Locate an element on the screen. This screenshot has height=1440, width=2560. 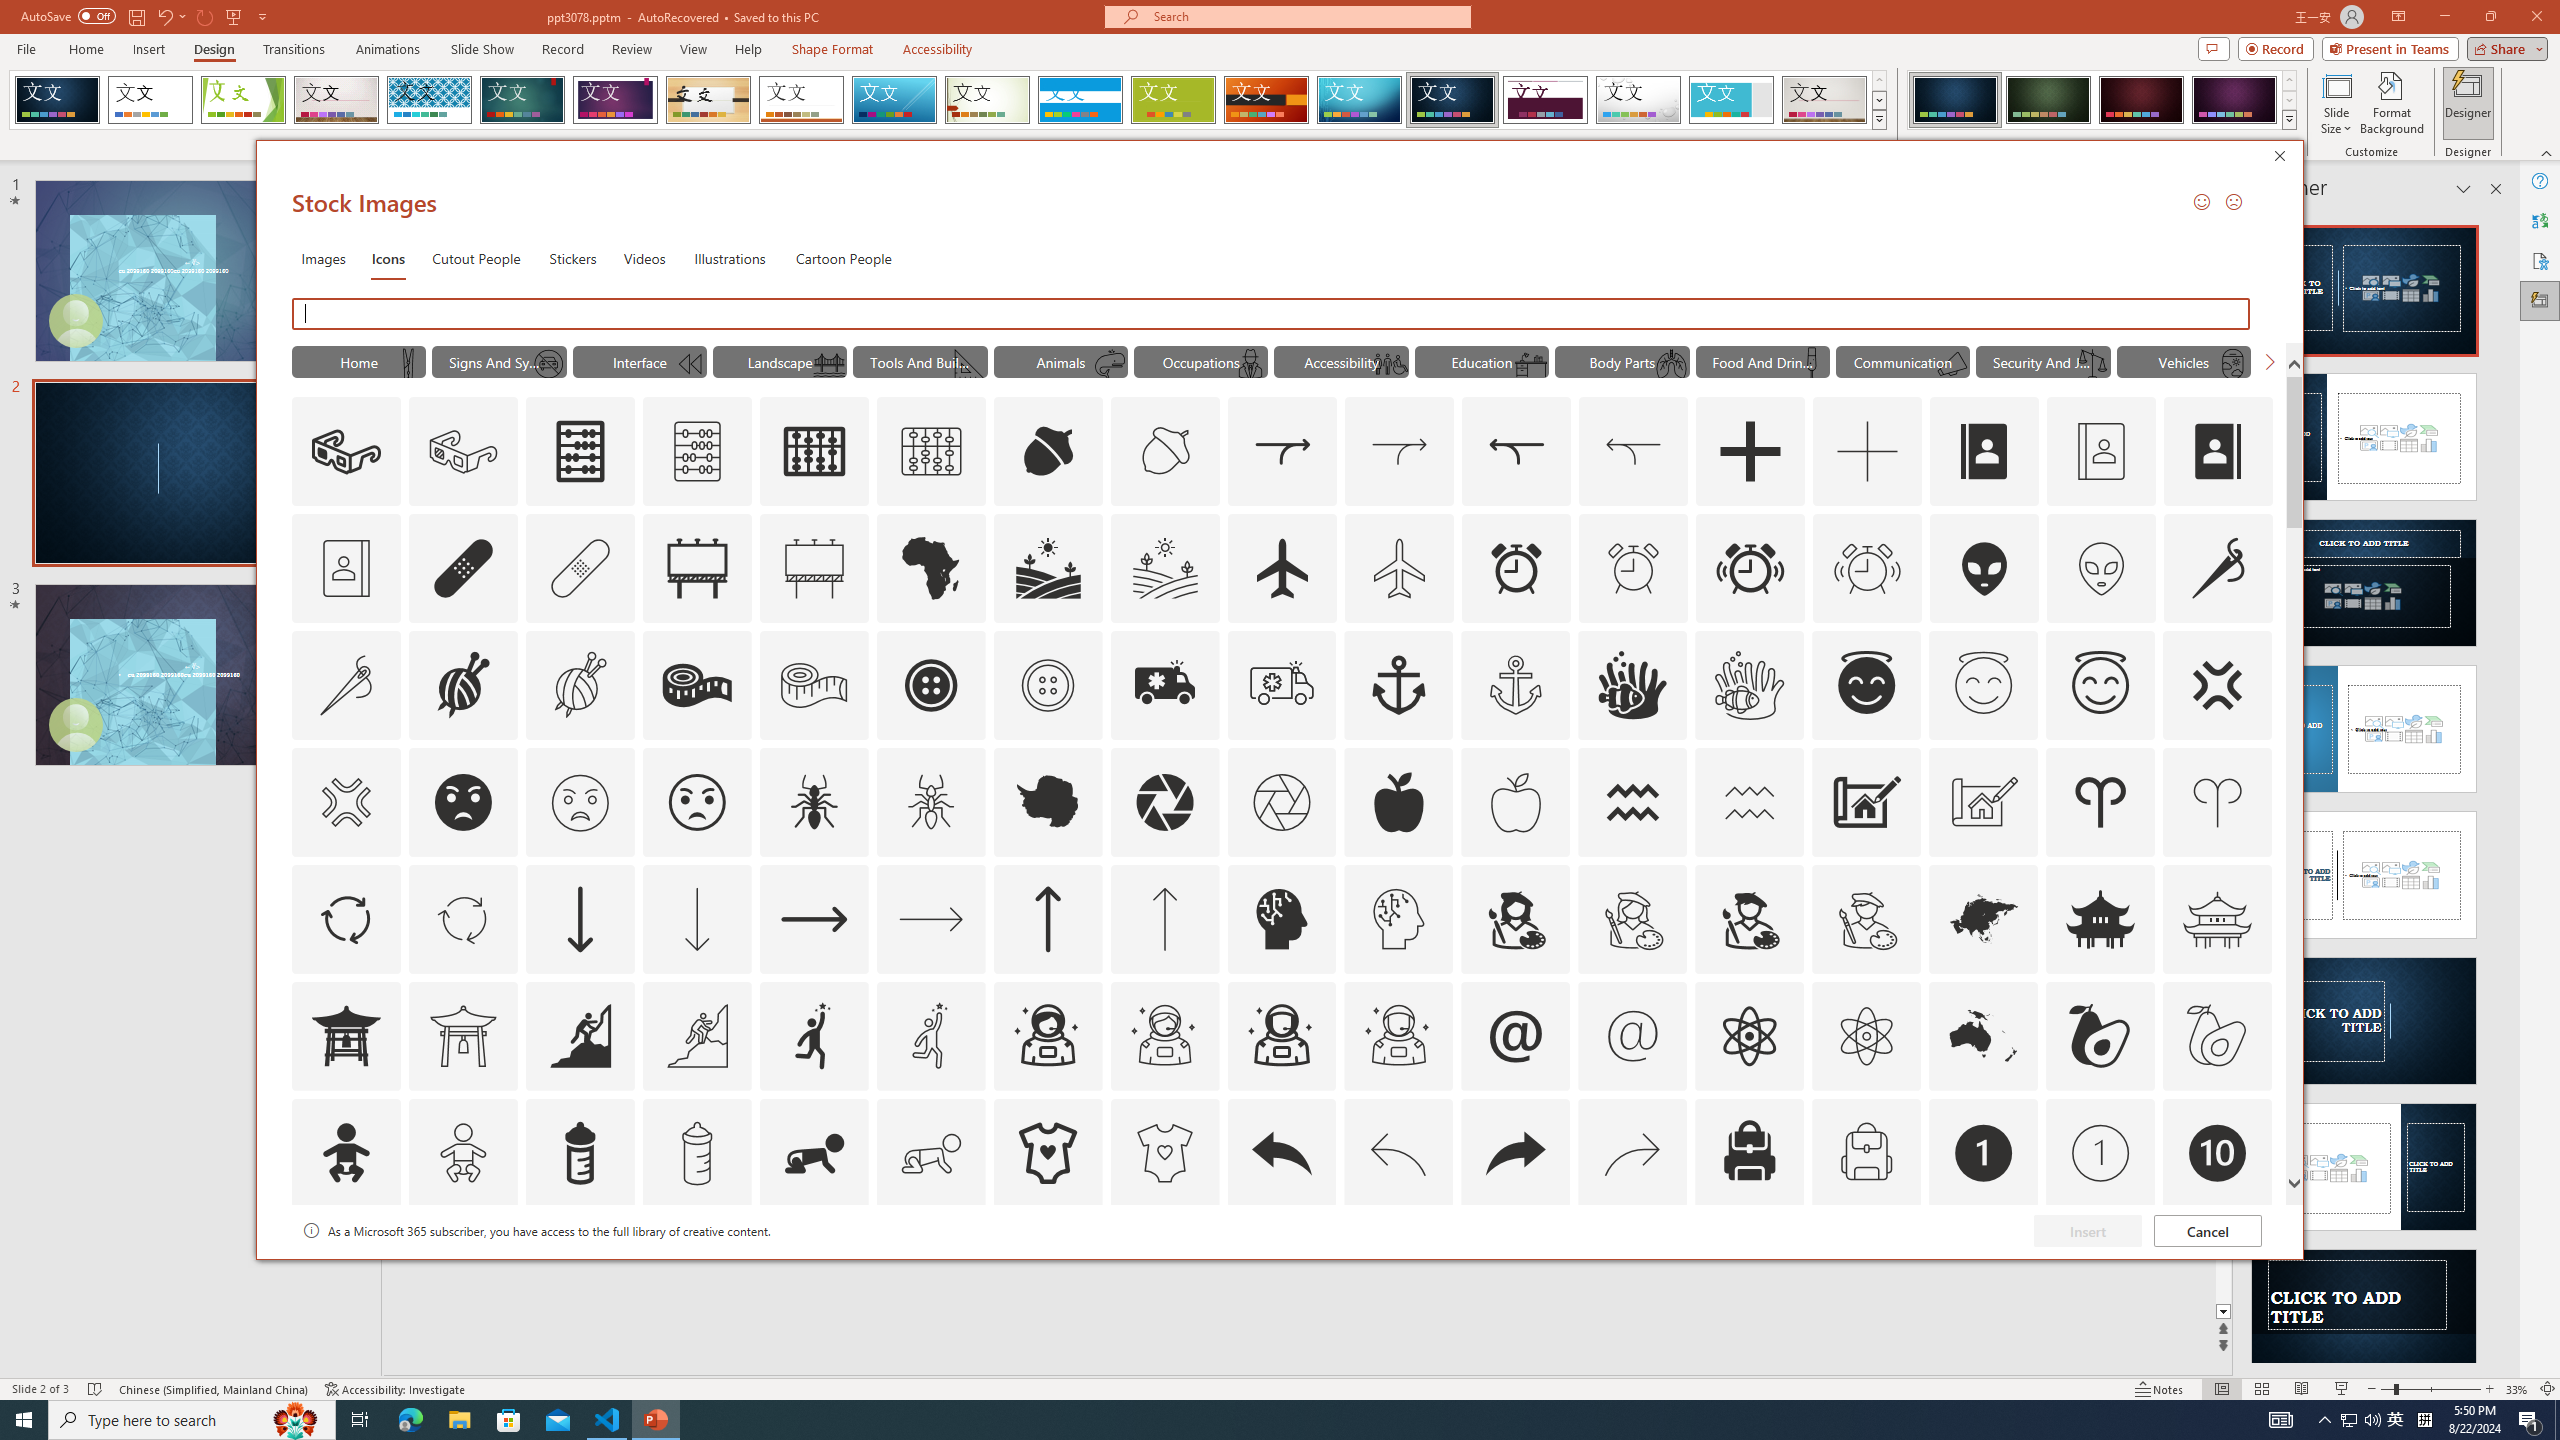
Images is located at coordinates (323, 258).